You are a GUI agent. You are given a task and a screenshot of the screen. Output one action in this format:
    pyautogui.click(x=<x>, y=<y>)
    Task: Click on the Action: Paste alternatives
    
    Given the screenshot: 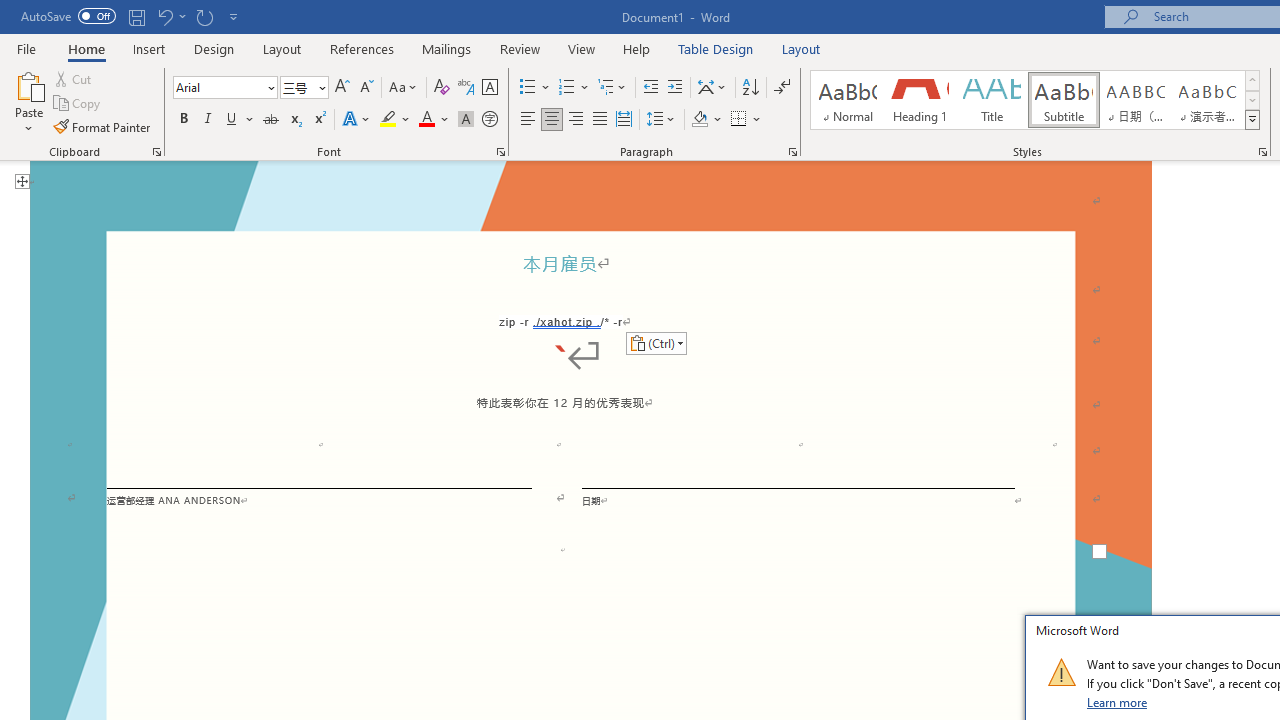 What is the action you would take?
    pyautogui.click(x=656, y=342)
    